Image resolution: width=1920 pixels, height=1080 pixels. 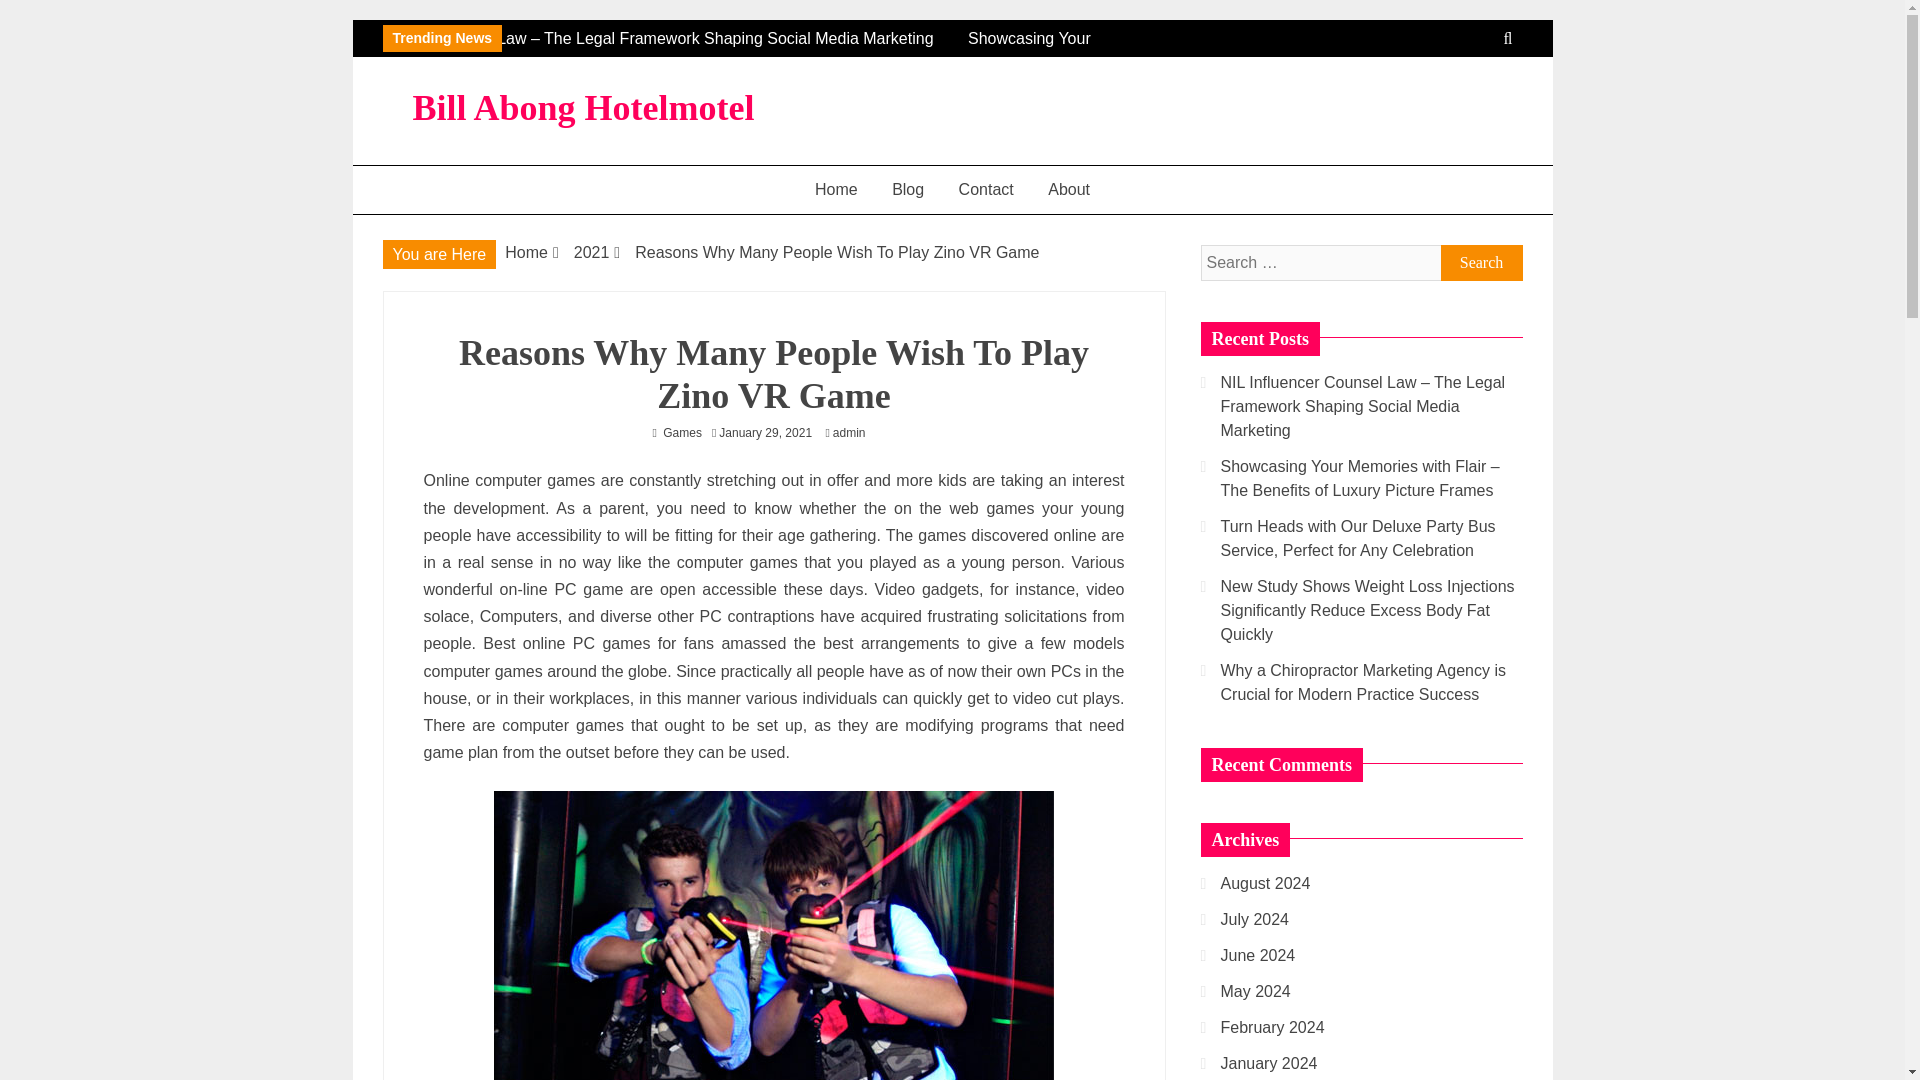 I want to click on About, so click(x=1068, y=189).